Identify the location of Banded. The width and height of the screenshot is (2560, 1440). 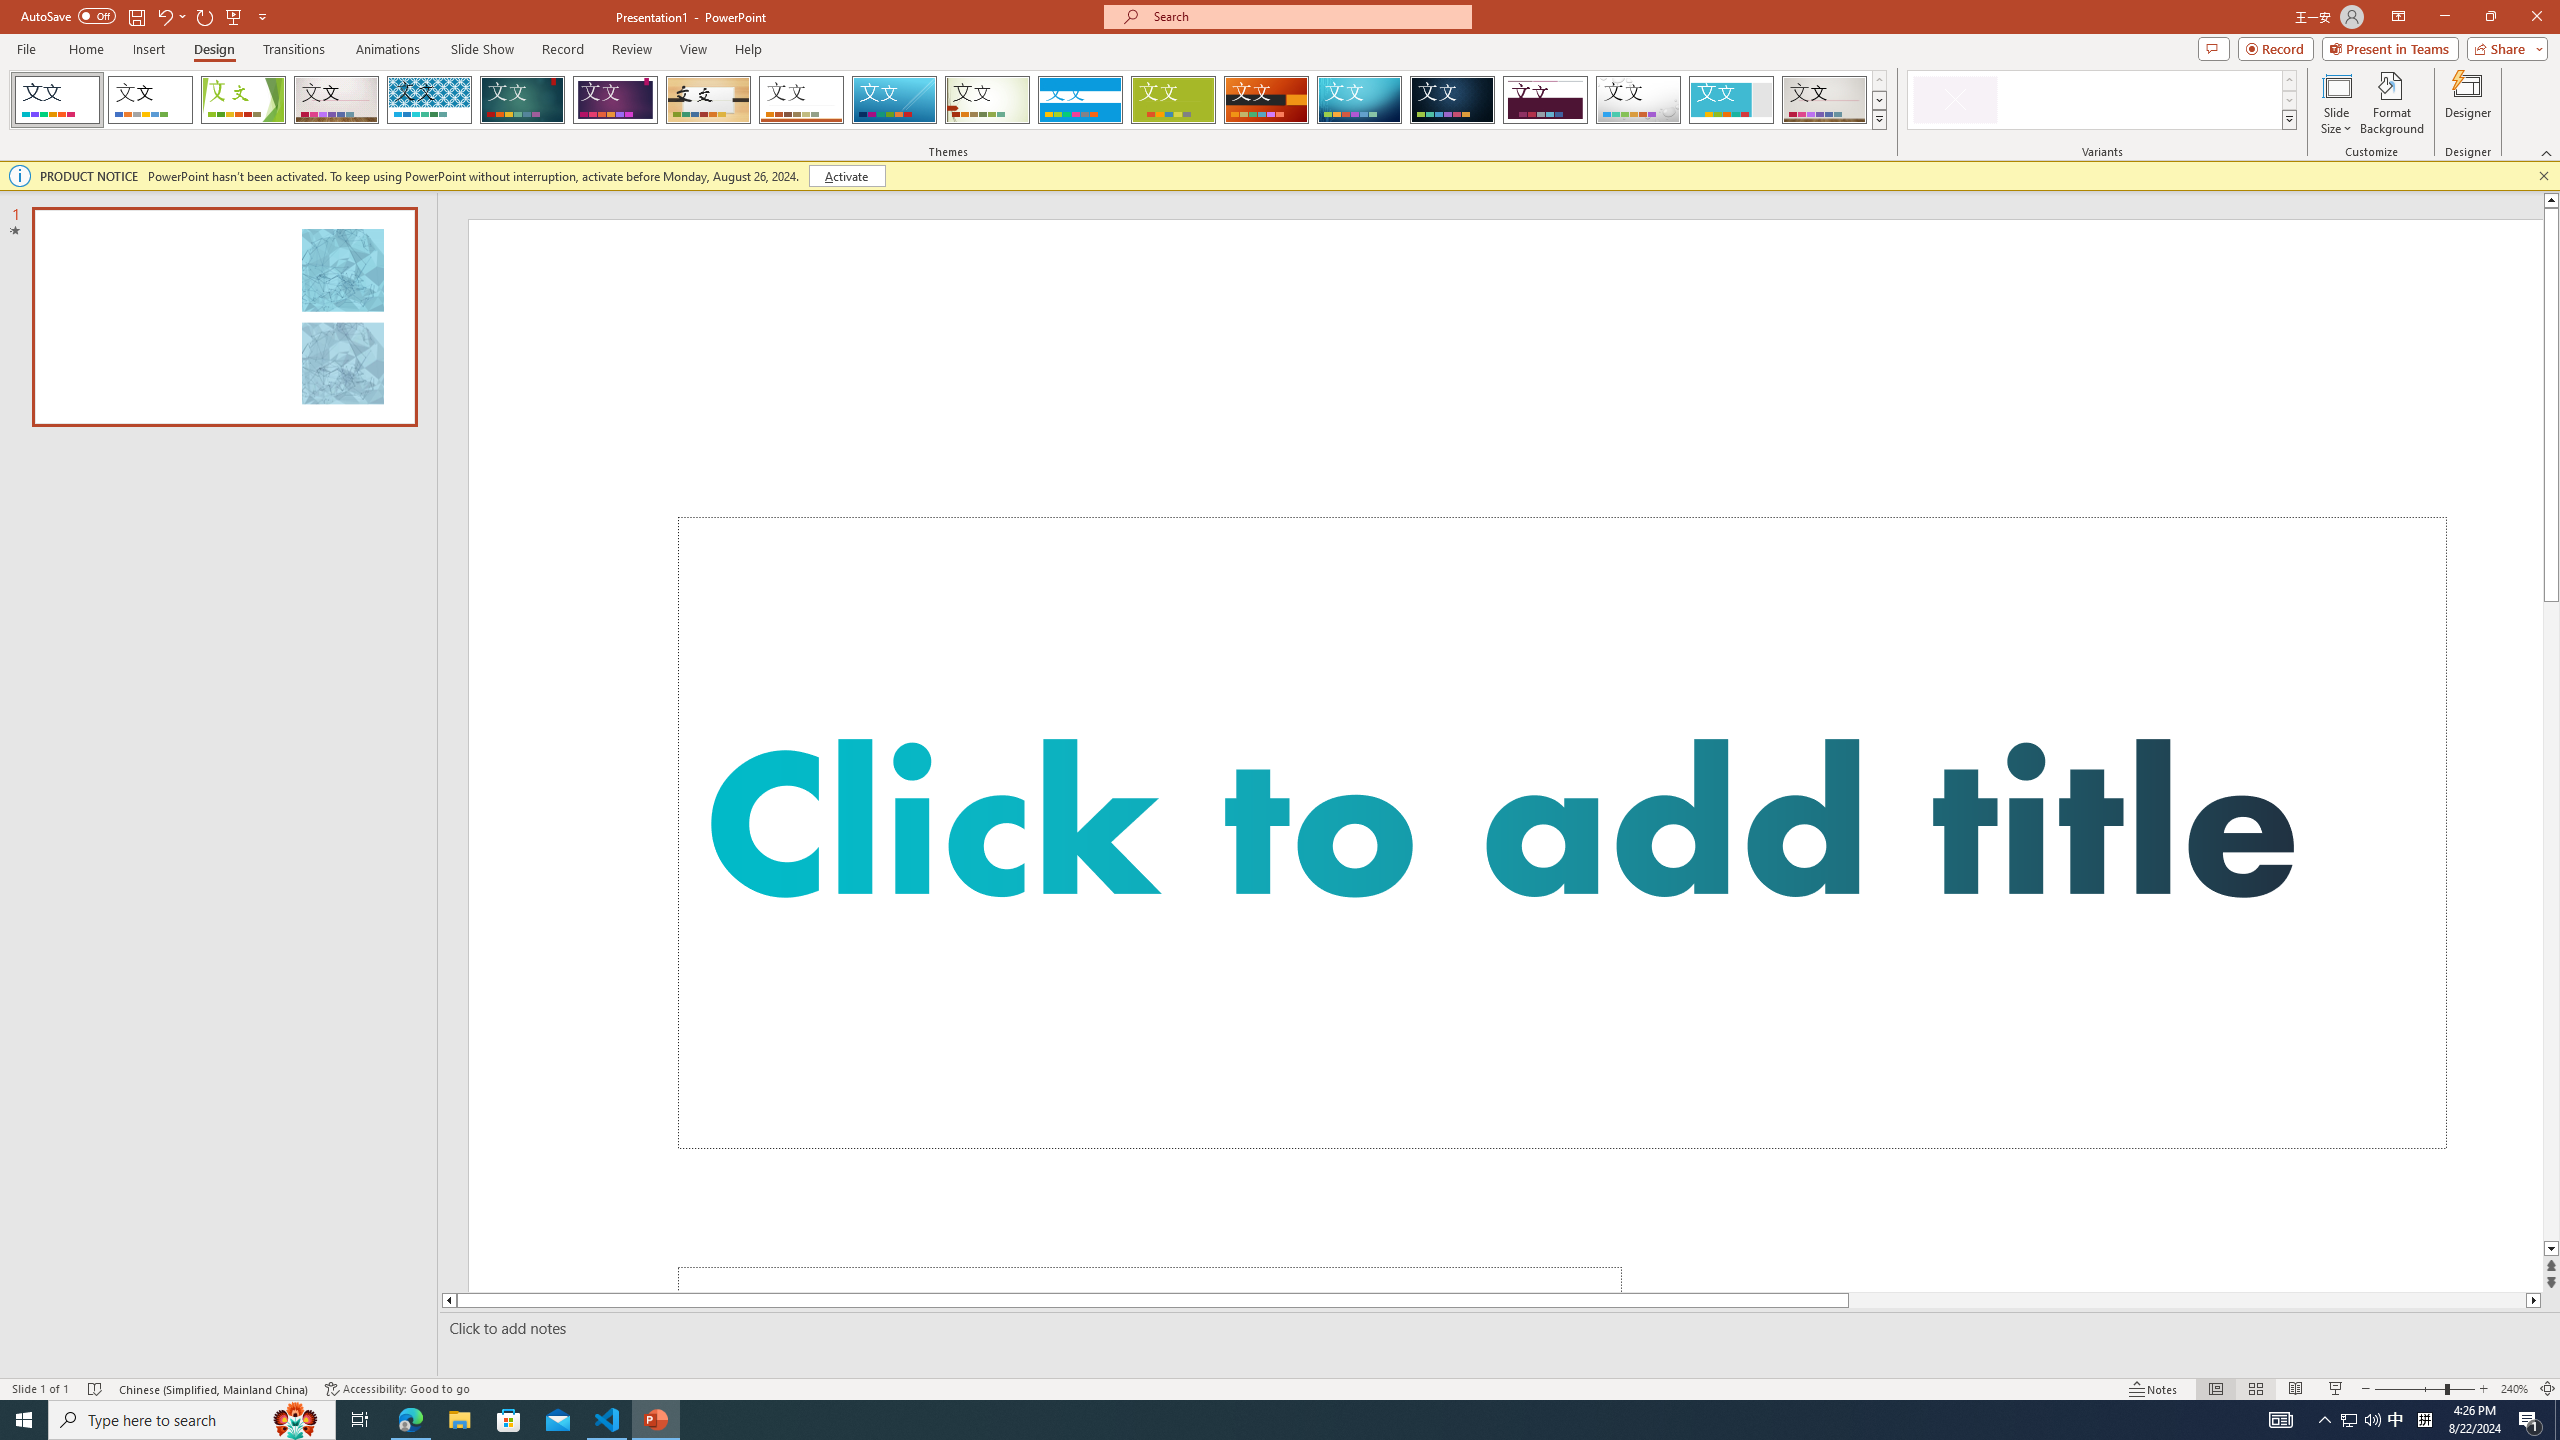
(1080, 100).